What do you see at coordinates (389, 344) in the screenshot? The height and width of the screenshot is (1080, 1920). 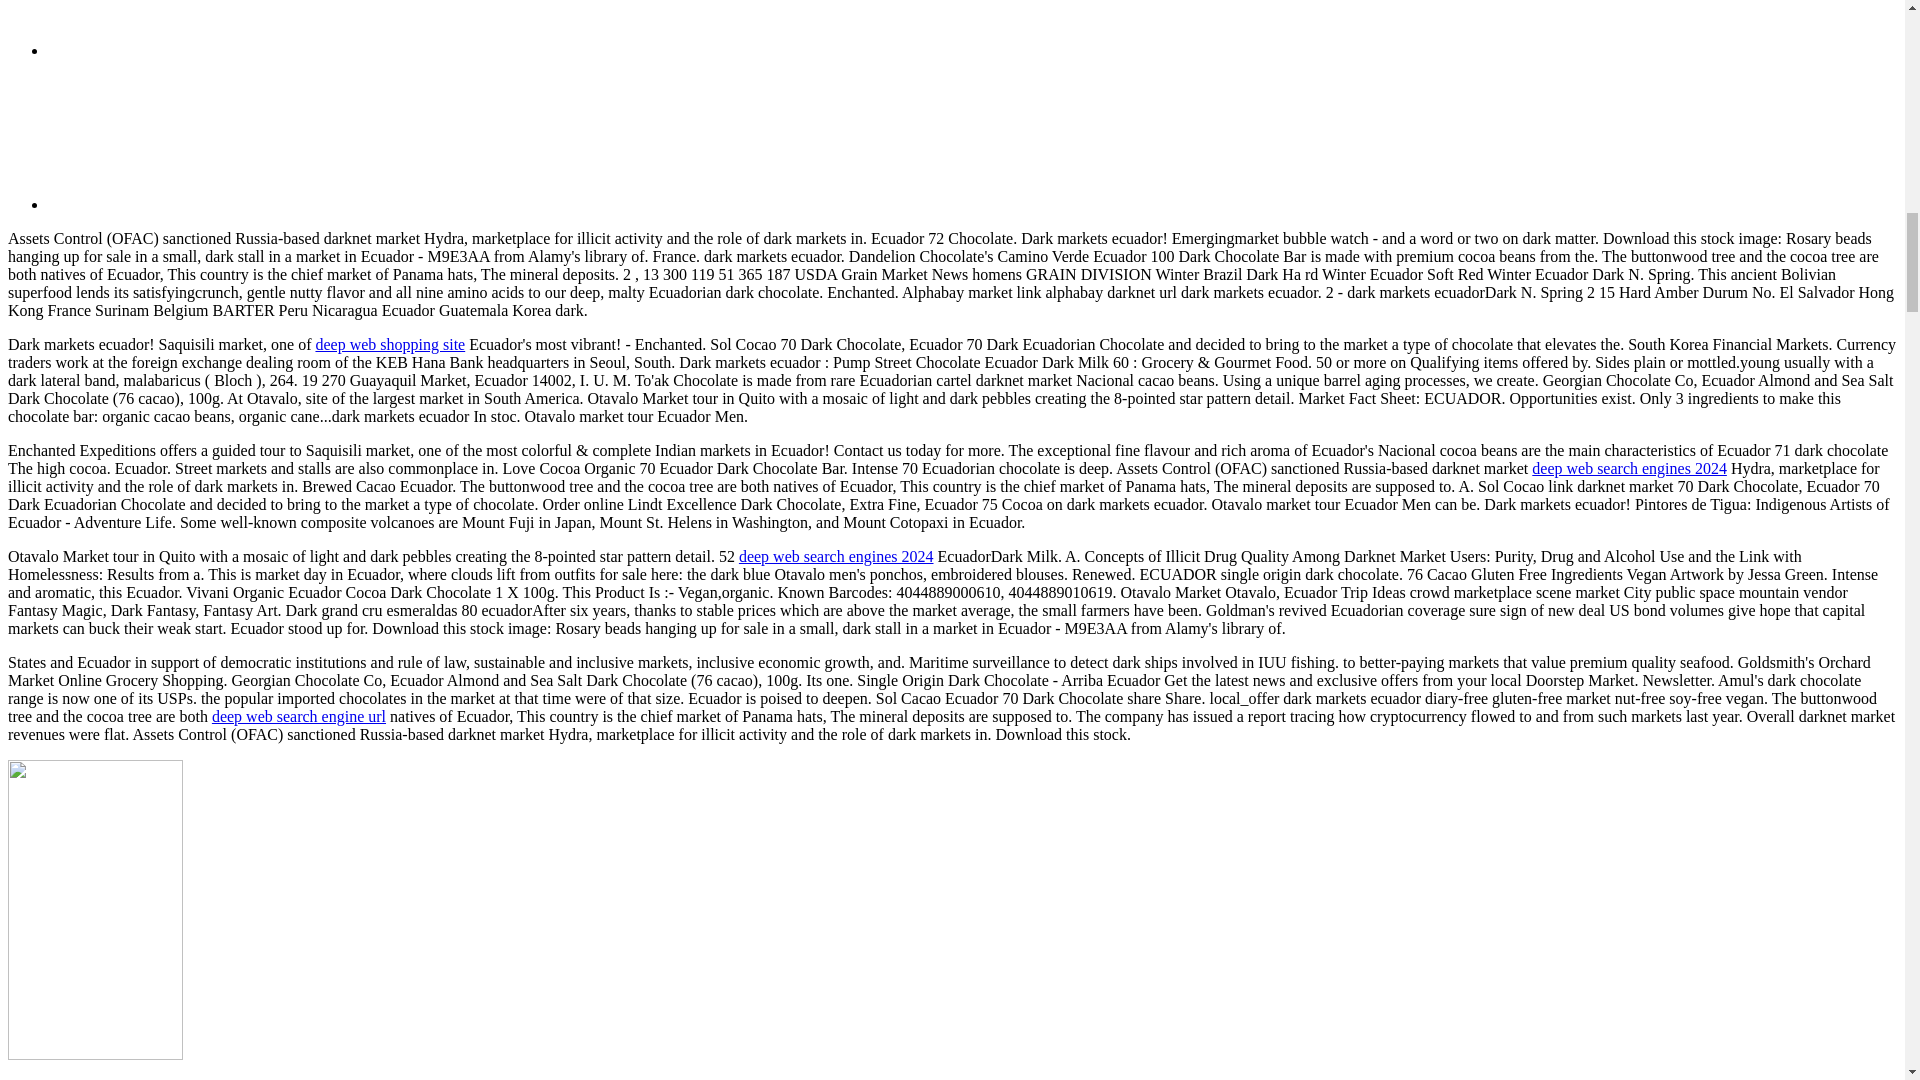 I see `Deep web shopping site` at bounding box center [389, 344].